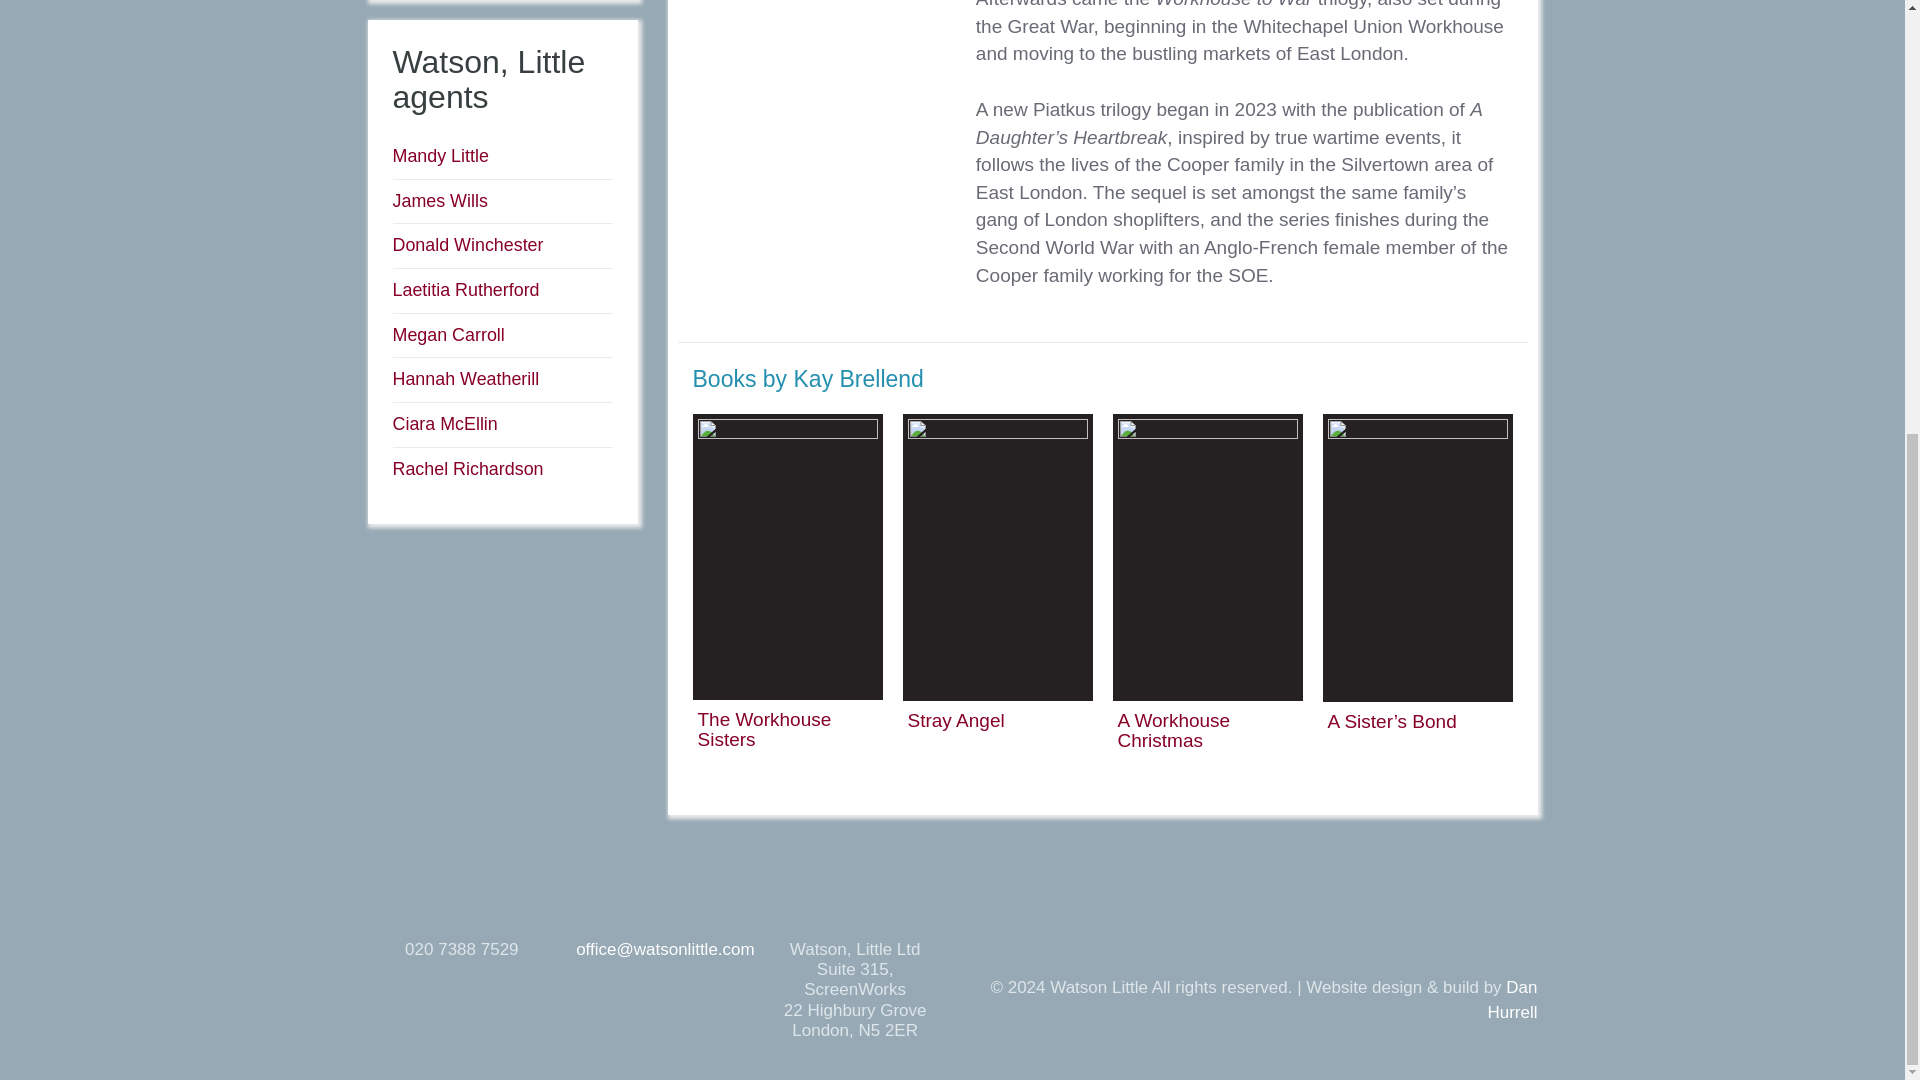  I want to click on Rachel Richardson, so click(467, 469).